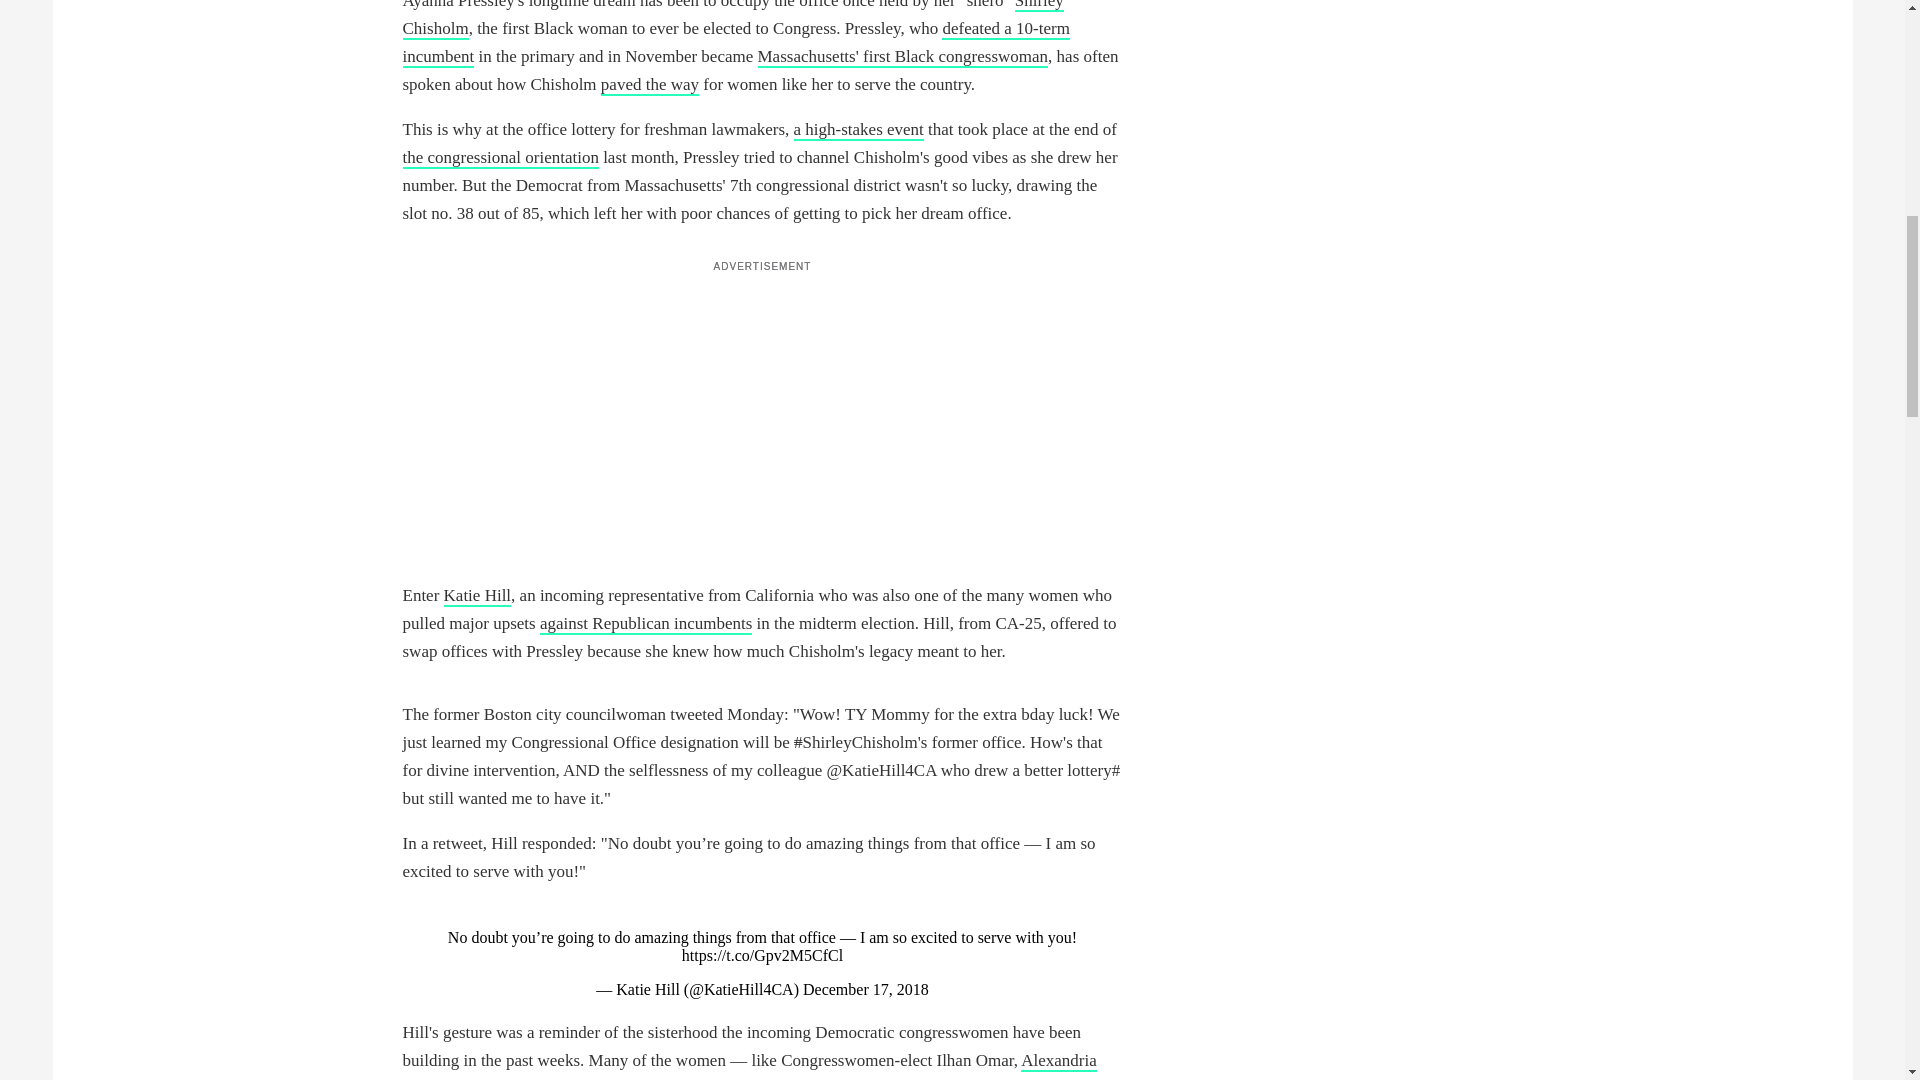  What do you see at coordinates (499, 158) in the screenshot?
I see `the congressional orientation` at bounding box center [499, 158].